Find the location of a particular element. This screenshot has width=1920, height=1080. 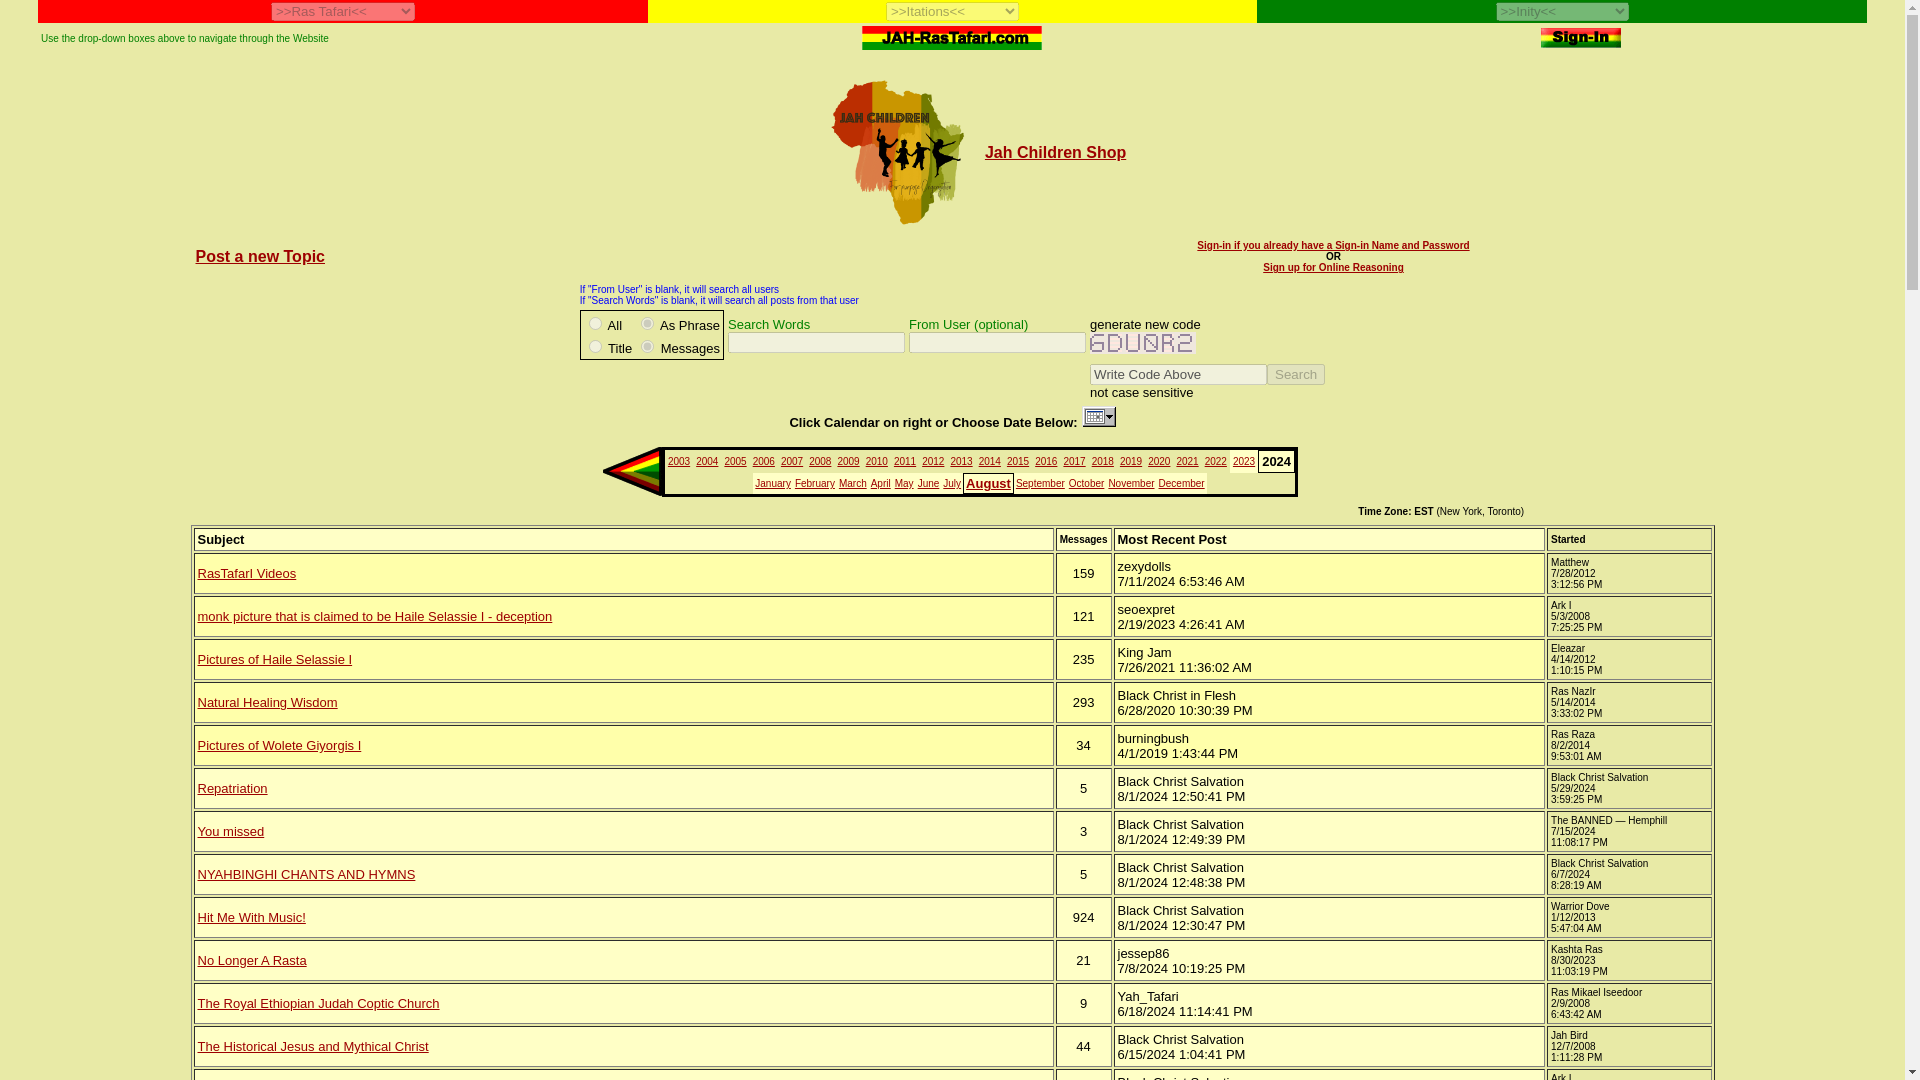

All is located at coordinates (596, 324).